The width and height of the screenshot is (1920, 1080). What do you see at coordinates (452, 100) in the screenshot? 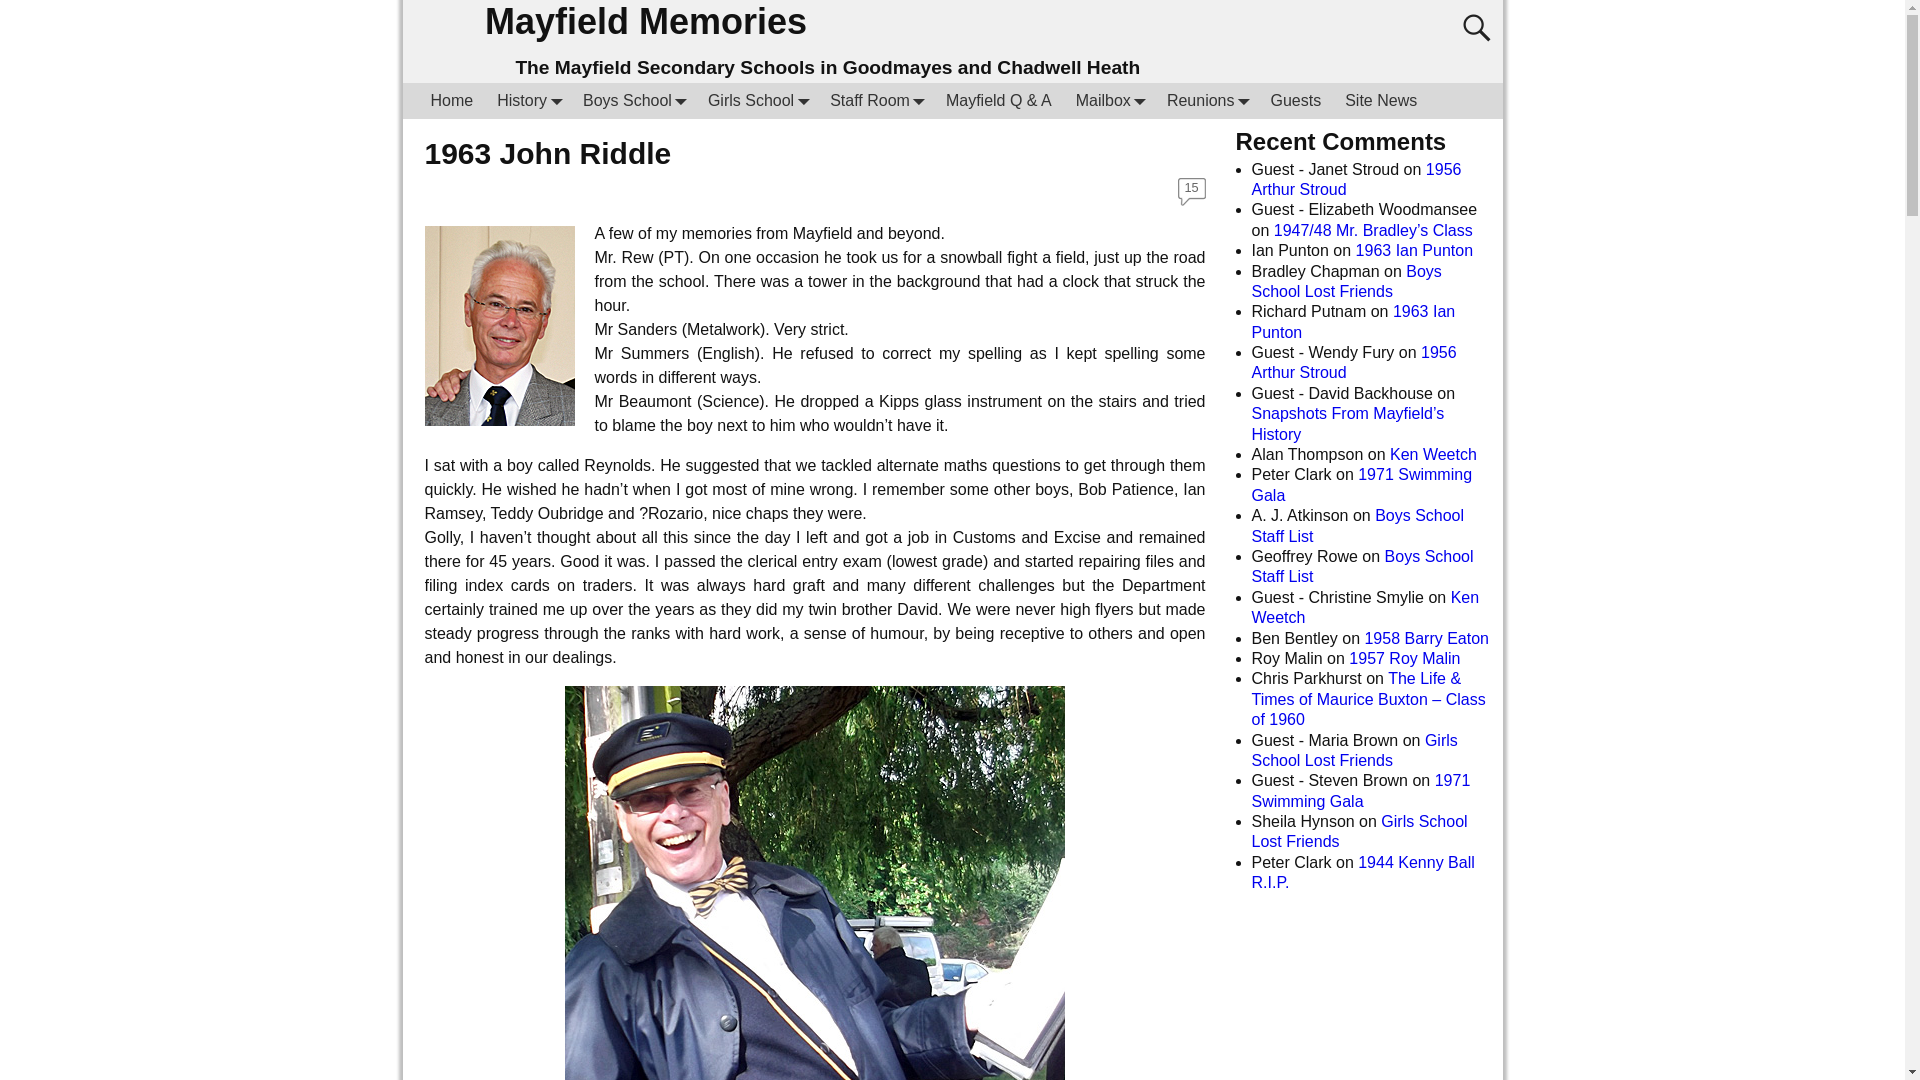
I see `Home` at bounding box center [452, 100].